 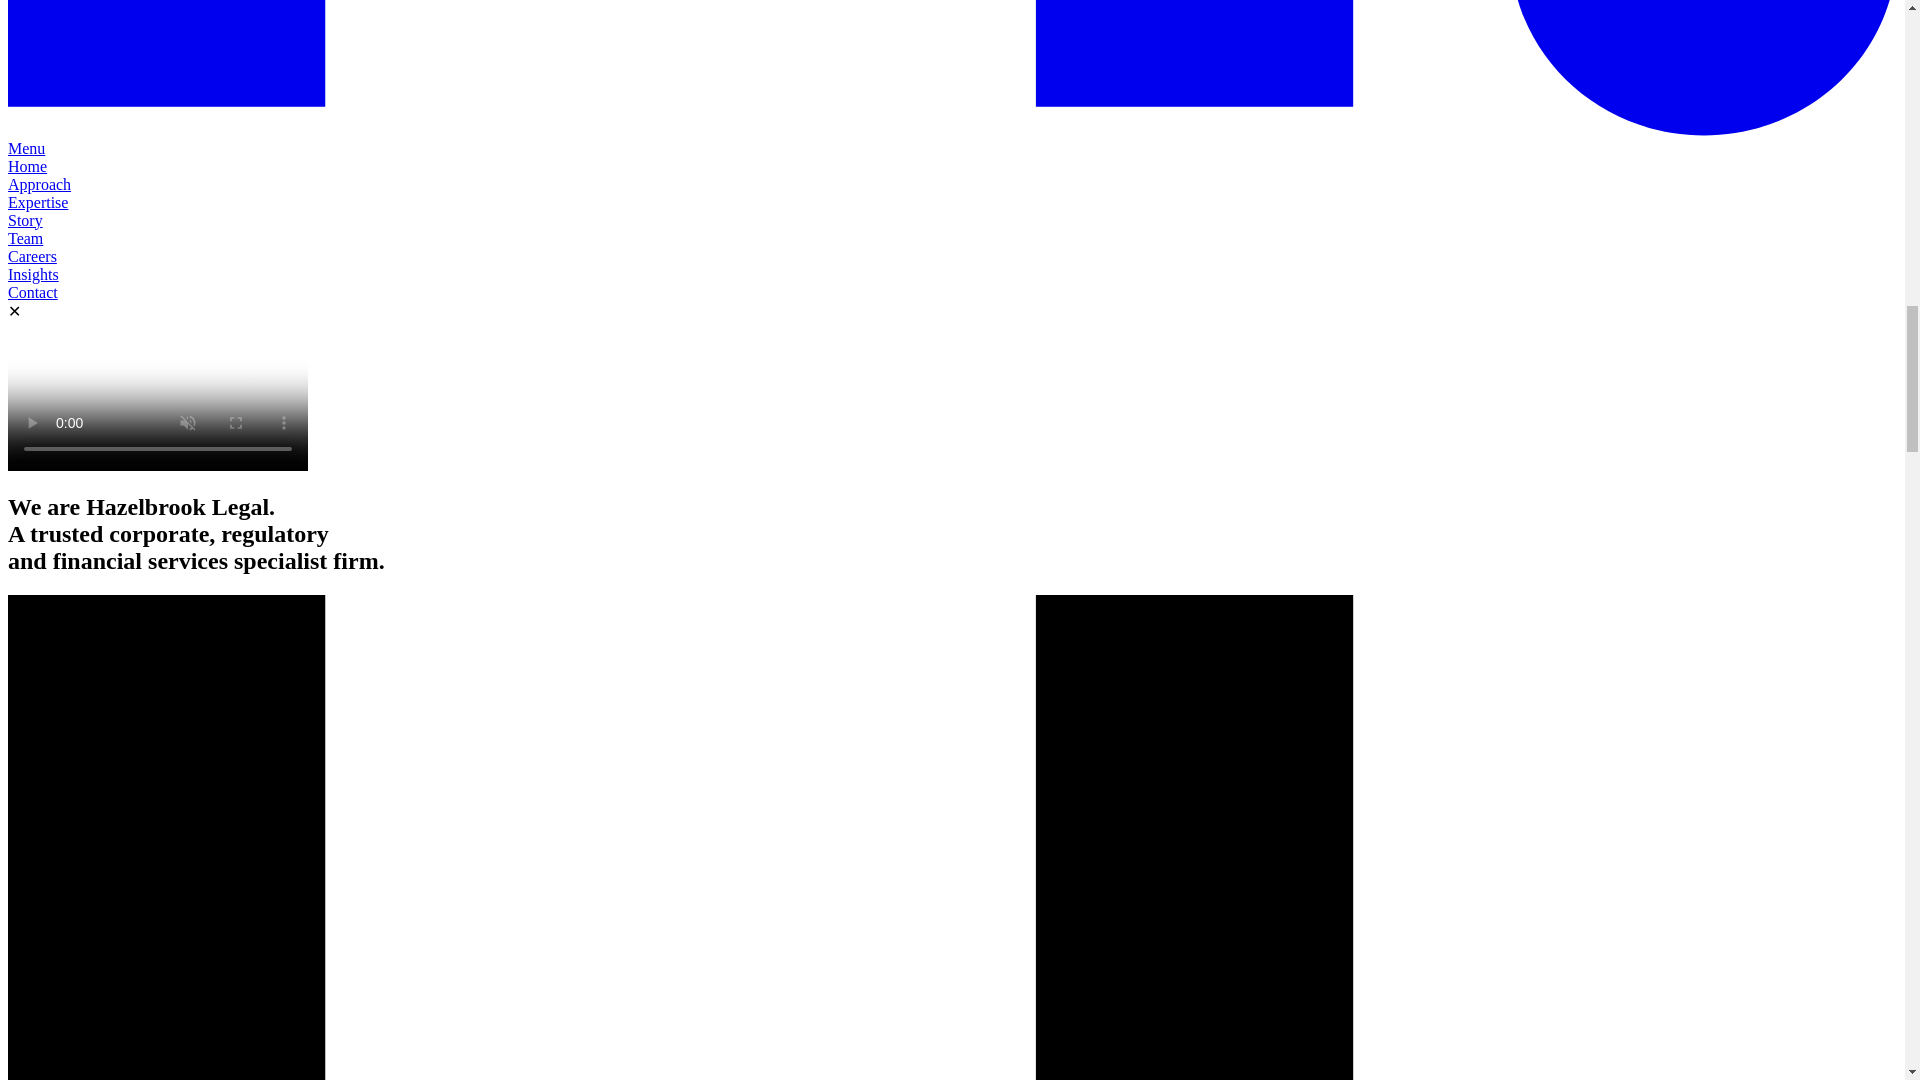 I want to click on Insights, so click(x=33, y=274).